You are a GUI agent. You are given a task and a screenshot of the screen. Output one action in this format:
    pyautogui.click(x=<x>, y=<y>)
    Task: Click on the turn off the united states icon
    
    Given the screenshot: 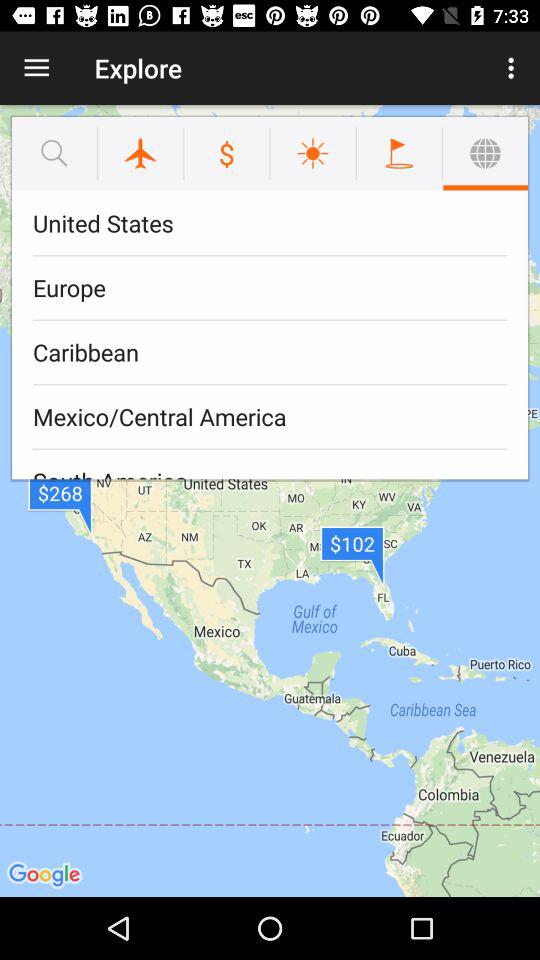 What is the action you would take?
    pyautogui.click(x=270, y=224)
    